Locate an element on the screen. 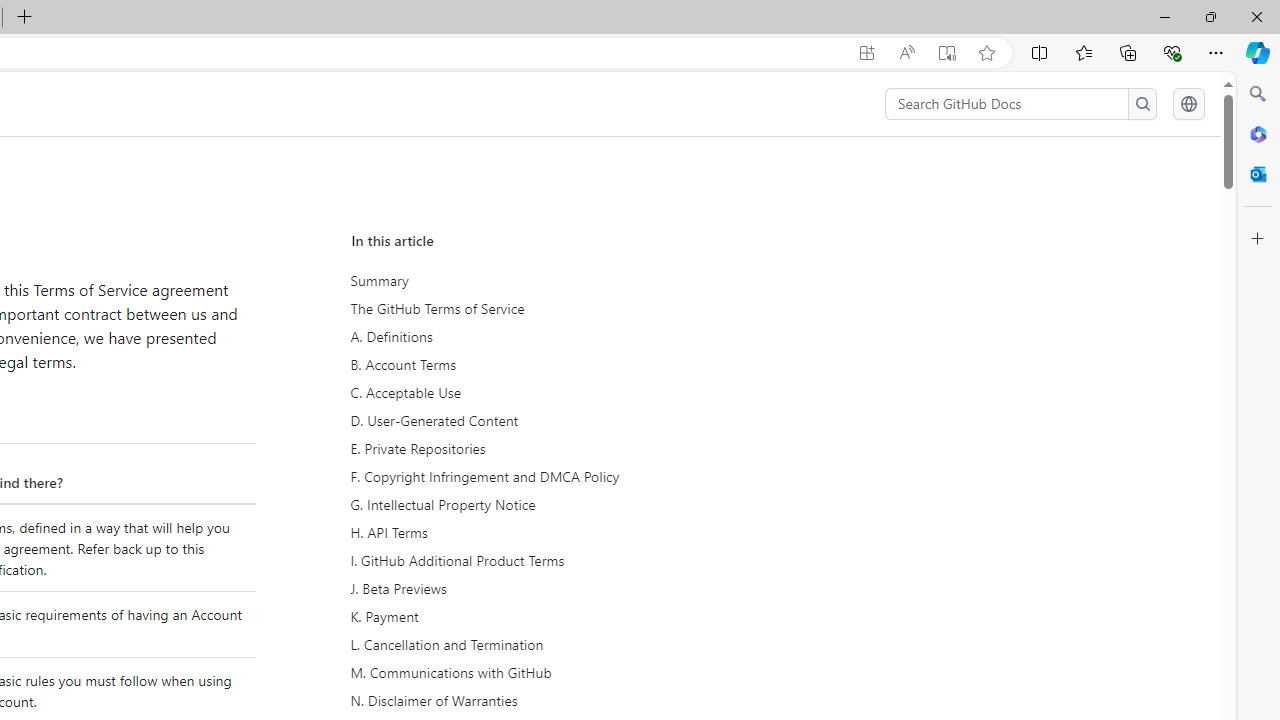 The width and height of the screenshot is (1280, 720). A. Definitions is located at coordinates (536, 337).